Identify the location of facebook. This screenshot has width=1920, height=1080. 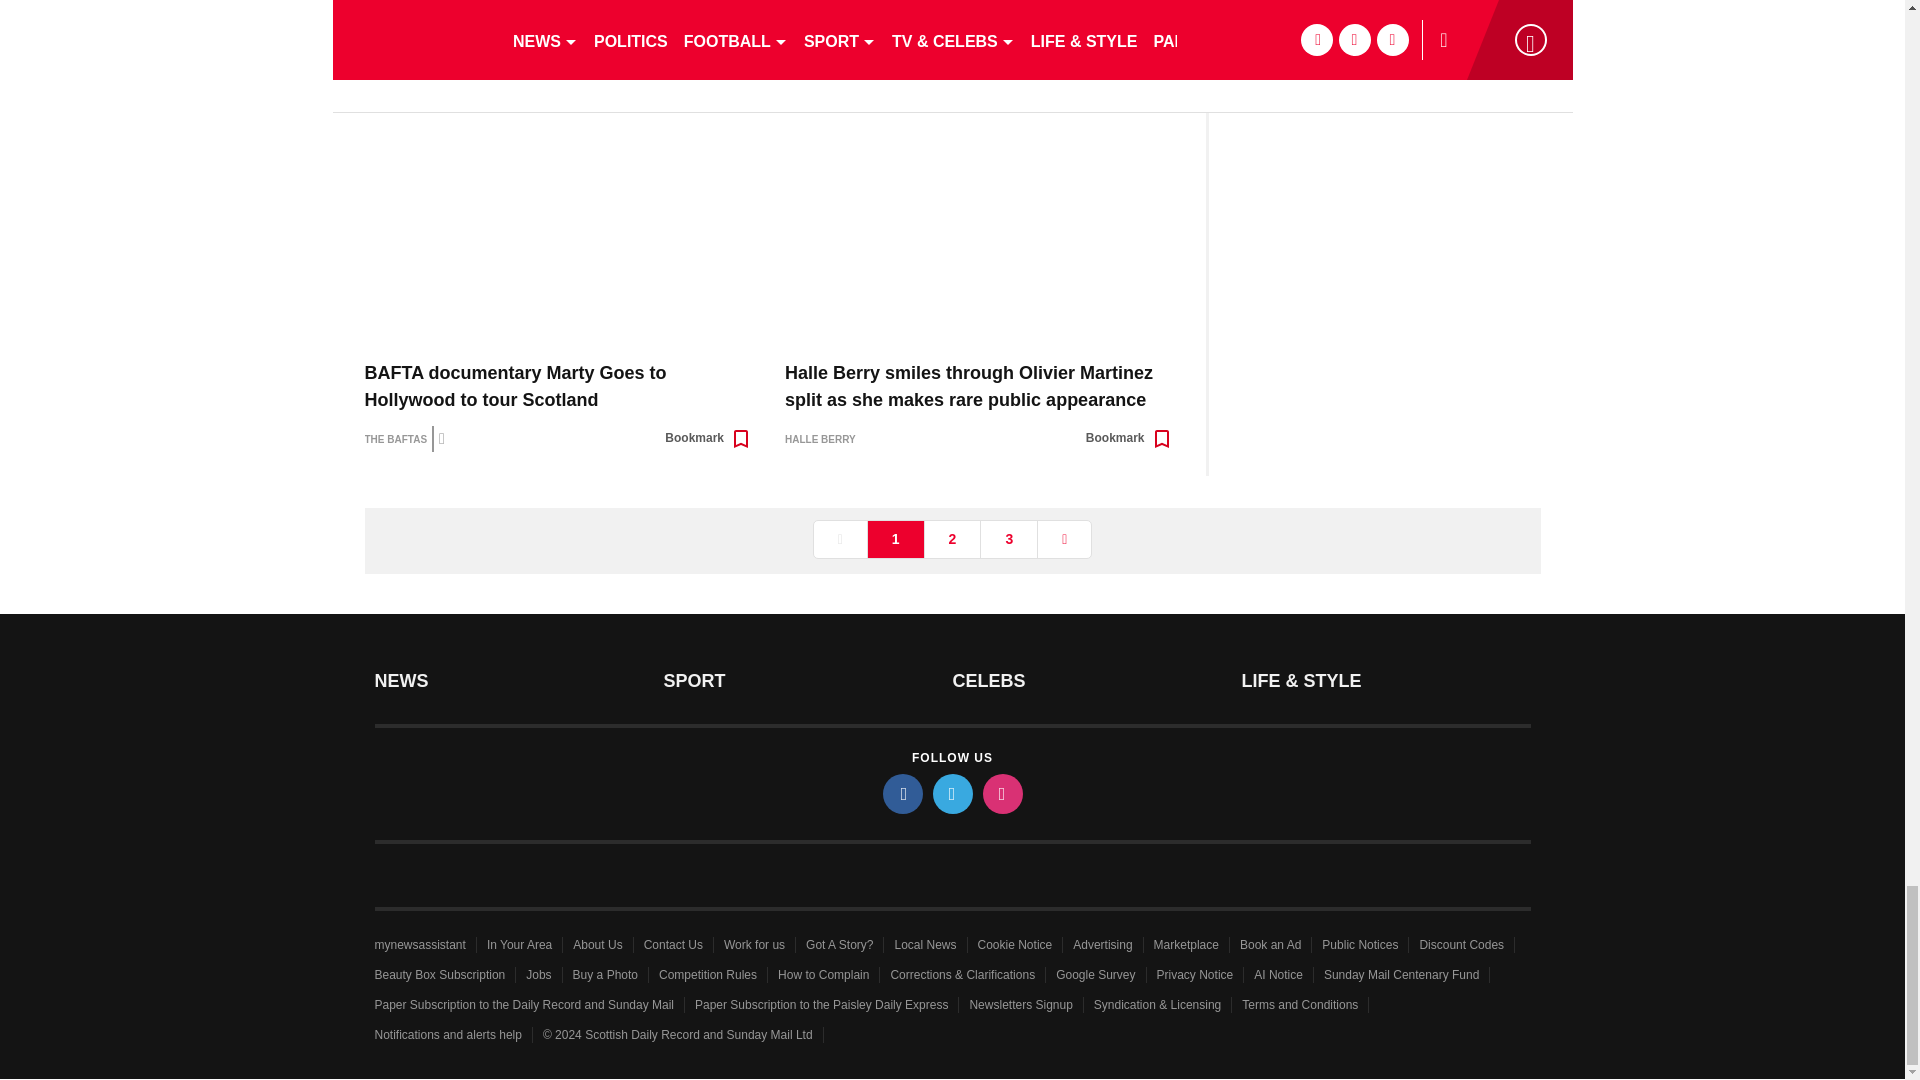
(901, 794).